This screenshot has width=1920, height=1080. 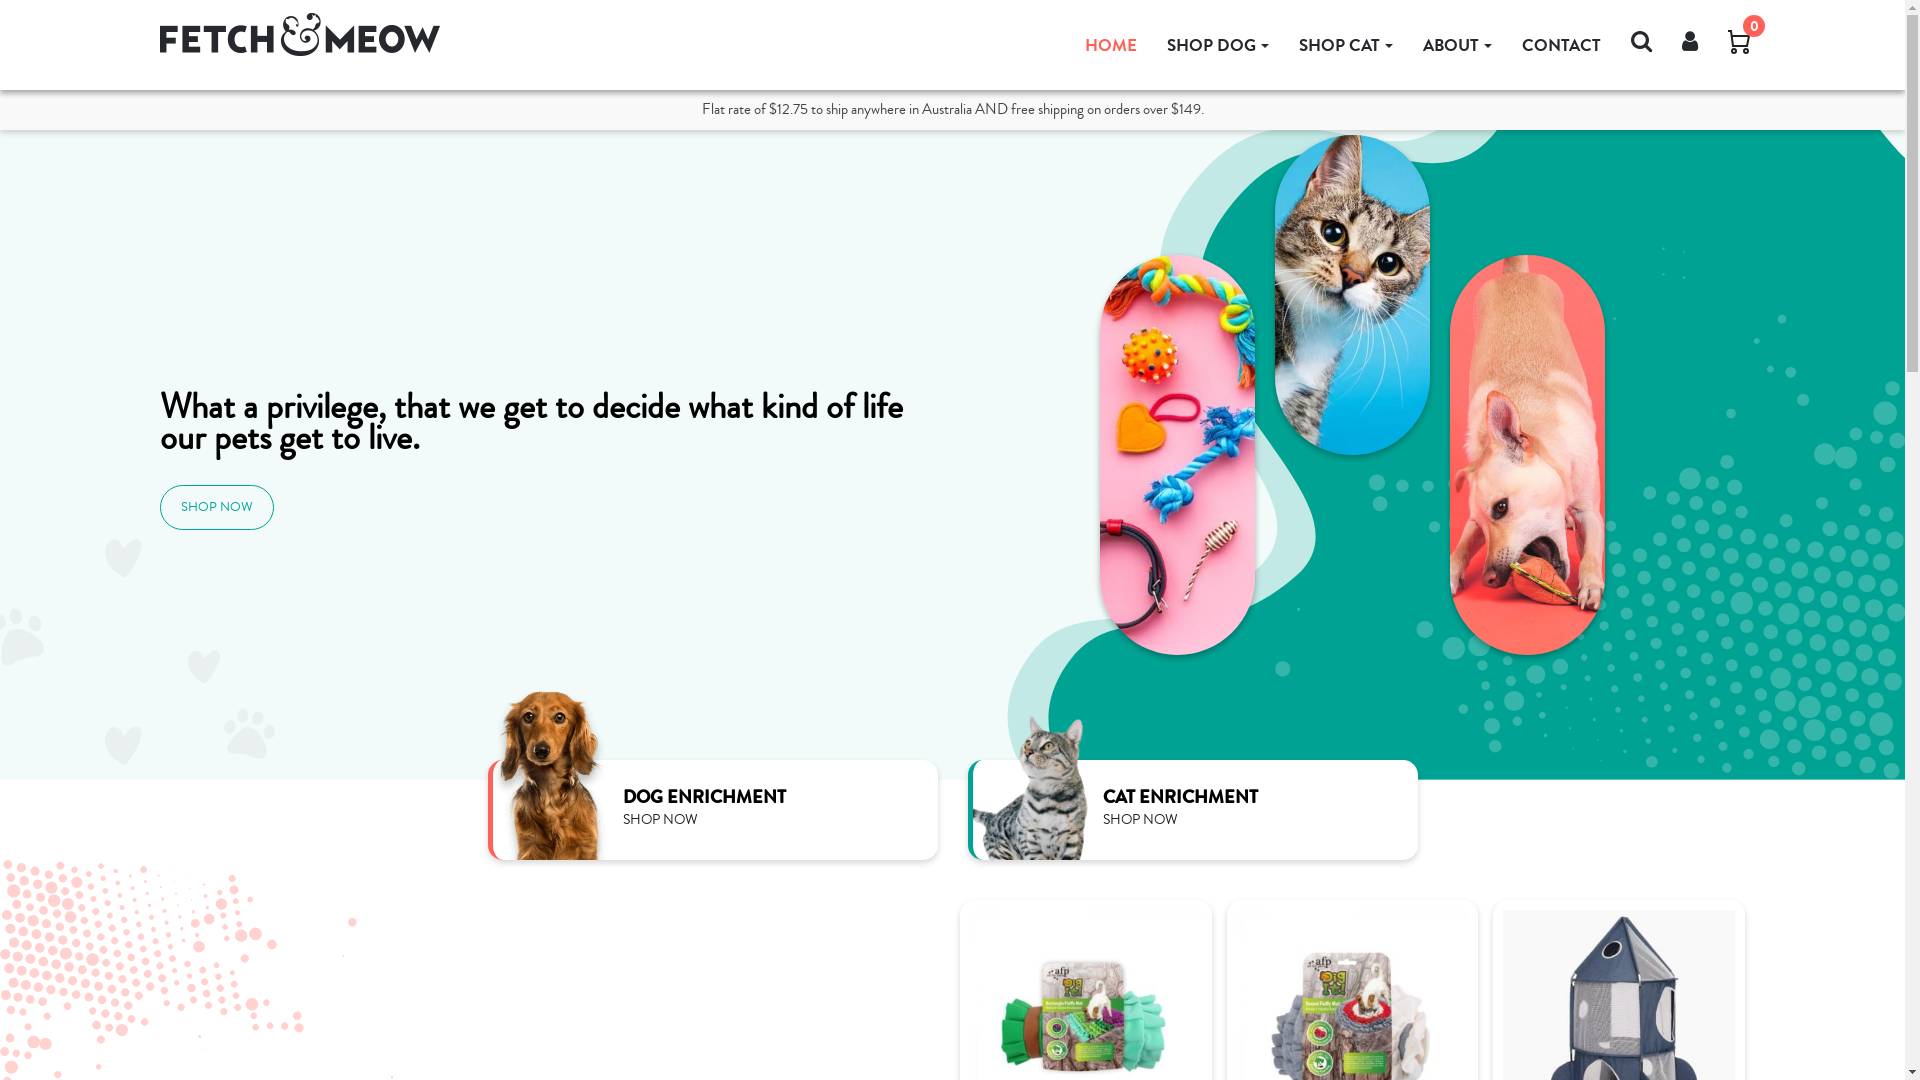 I want to click on SHOP DOG, so click(x=1218, y=46).